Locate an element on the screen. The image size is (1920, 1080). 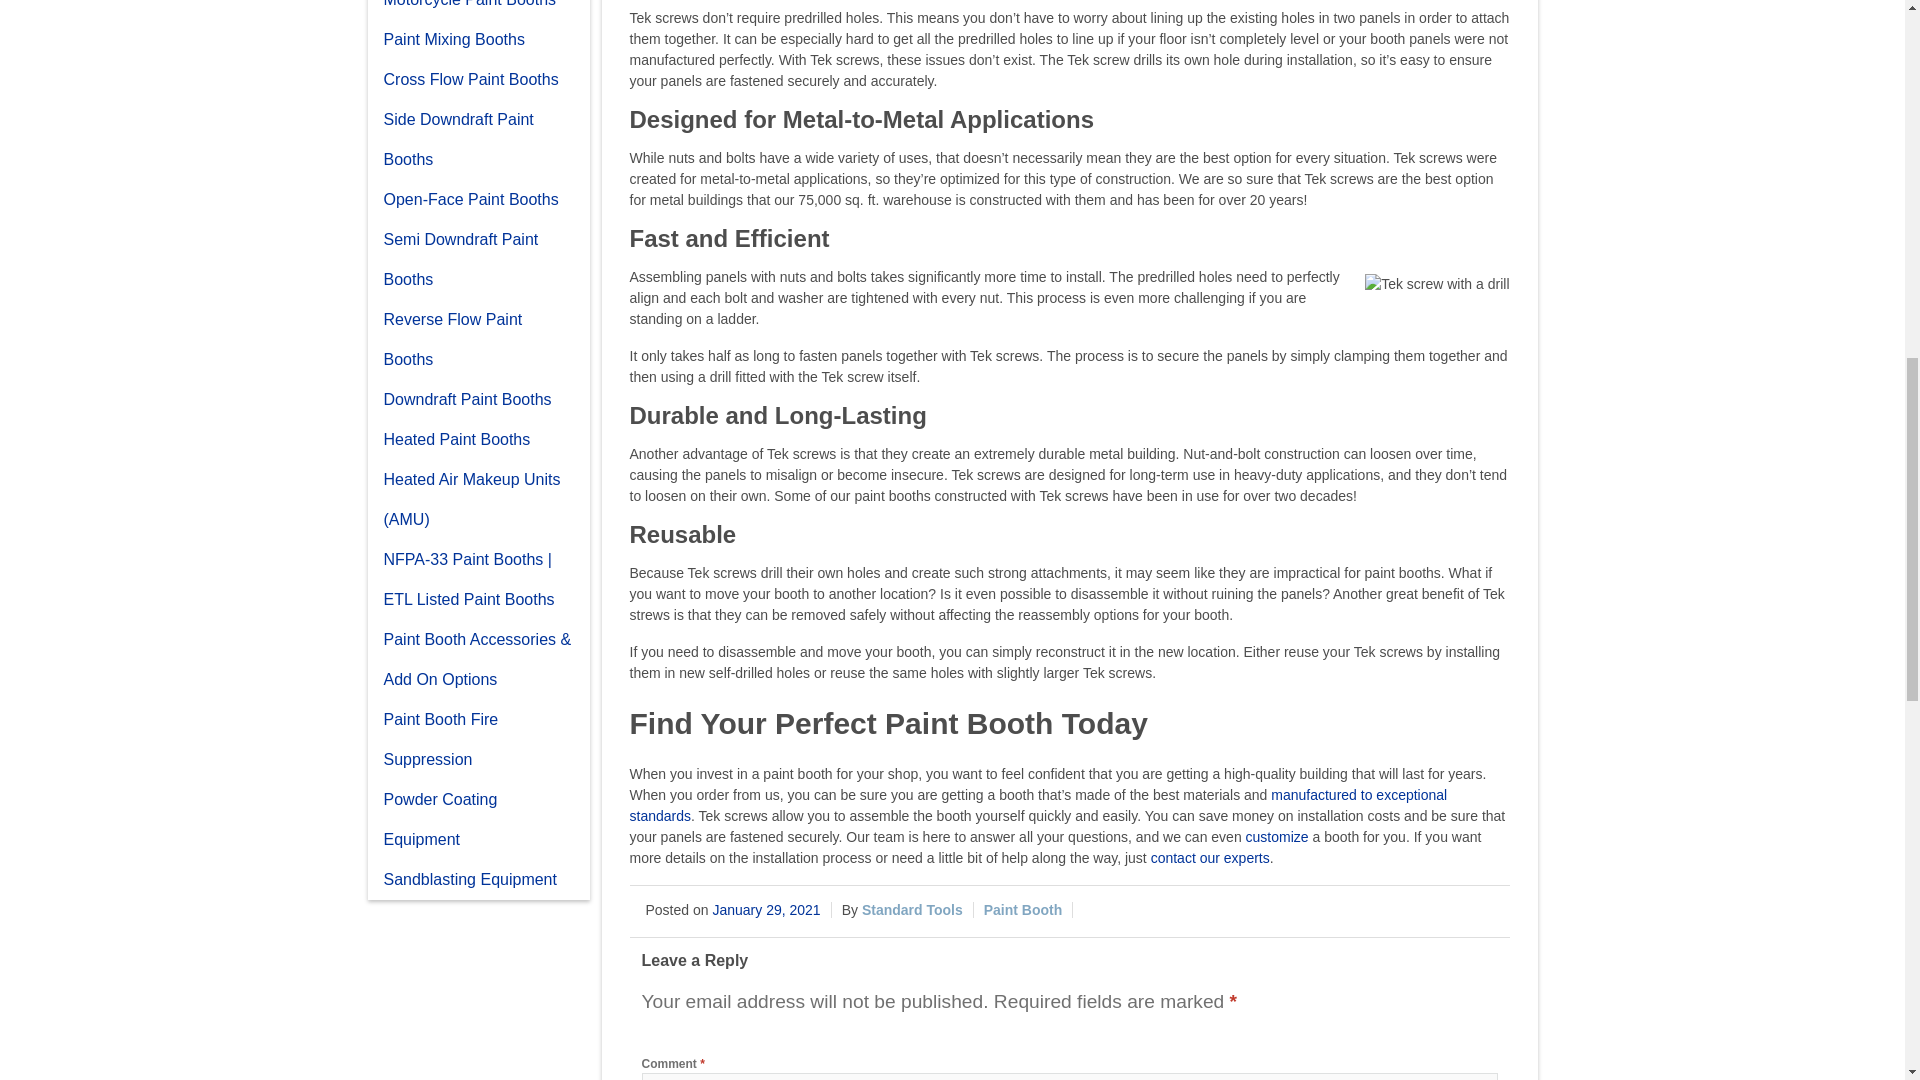
Paint Booth is located at coordinates (1023, 910).